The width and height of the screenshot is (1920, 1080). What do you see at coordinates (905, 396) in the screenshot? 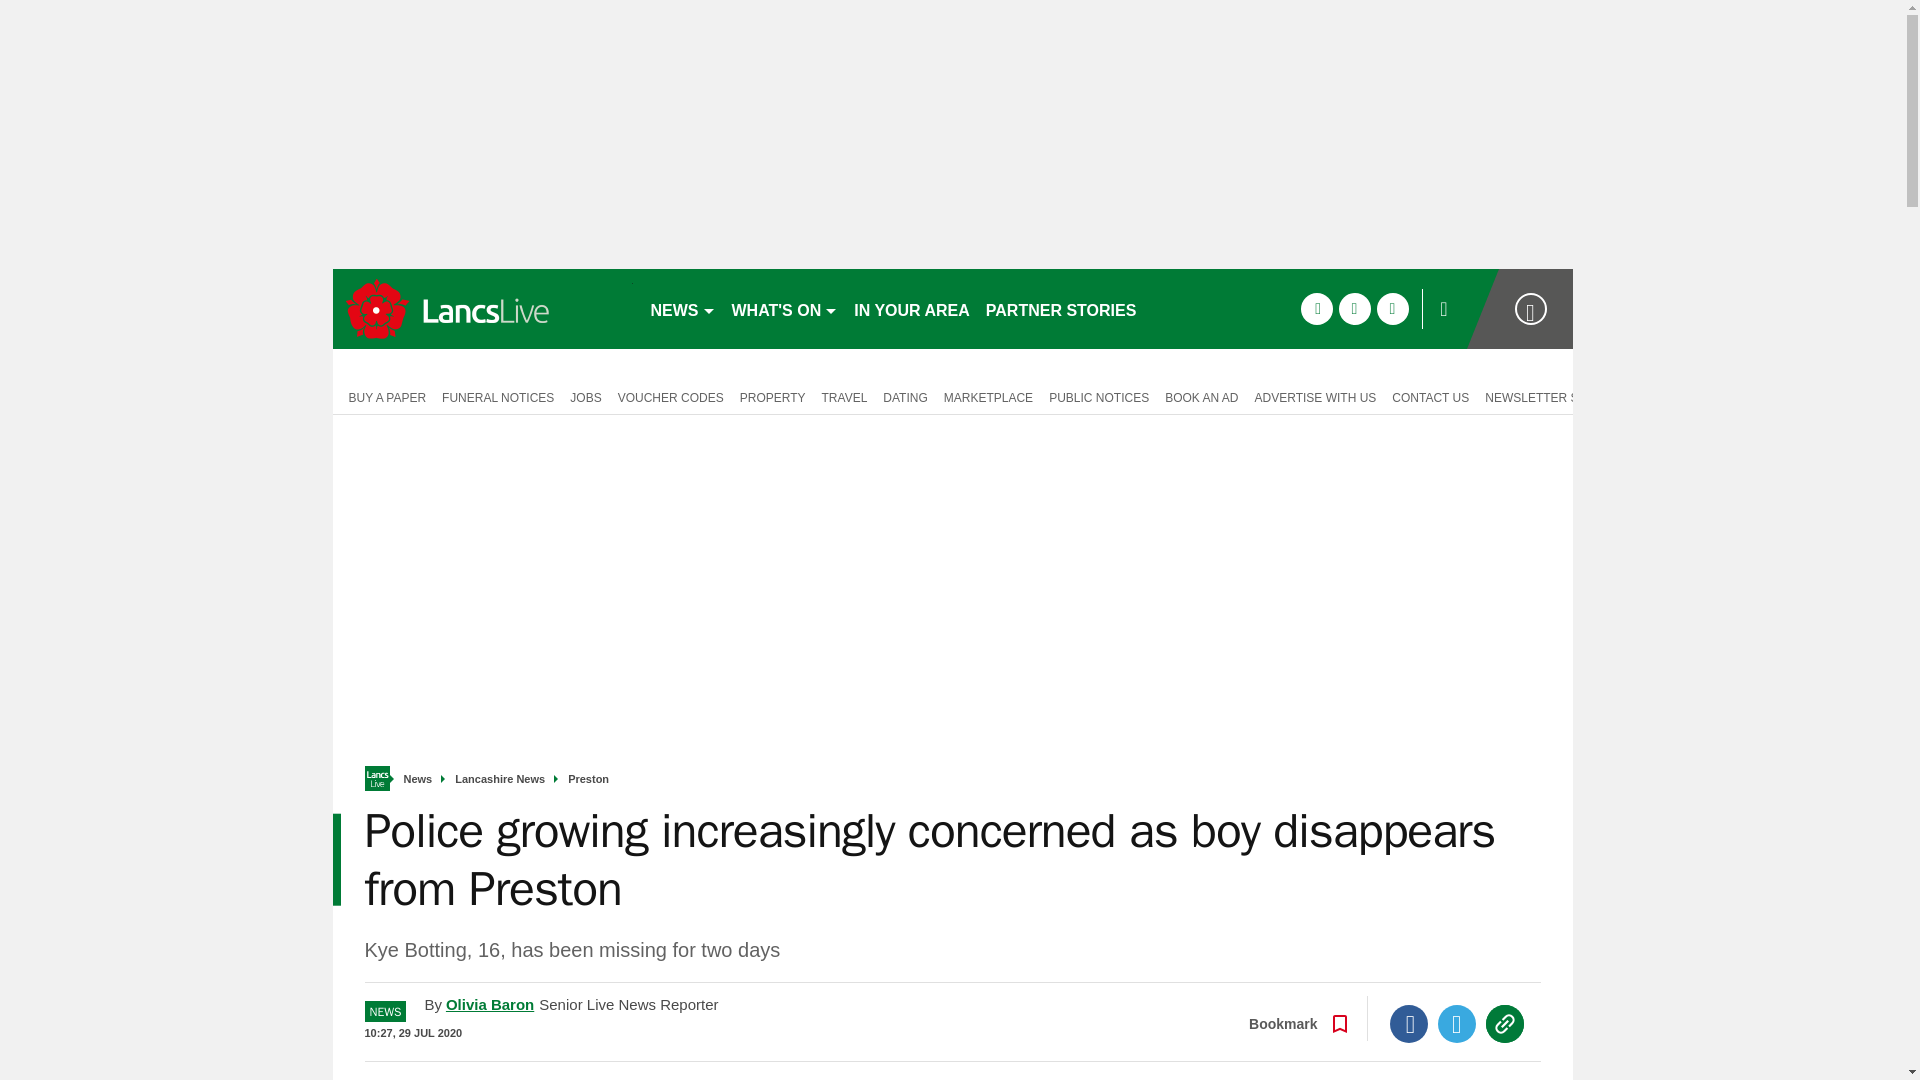
I see `DATING` at bounding box center [905, 396].